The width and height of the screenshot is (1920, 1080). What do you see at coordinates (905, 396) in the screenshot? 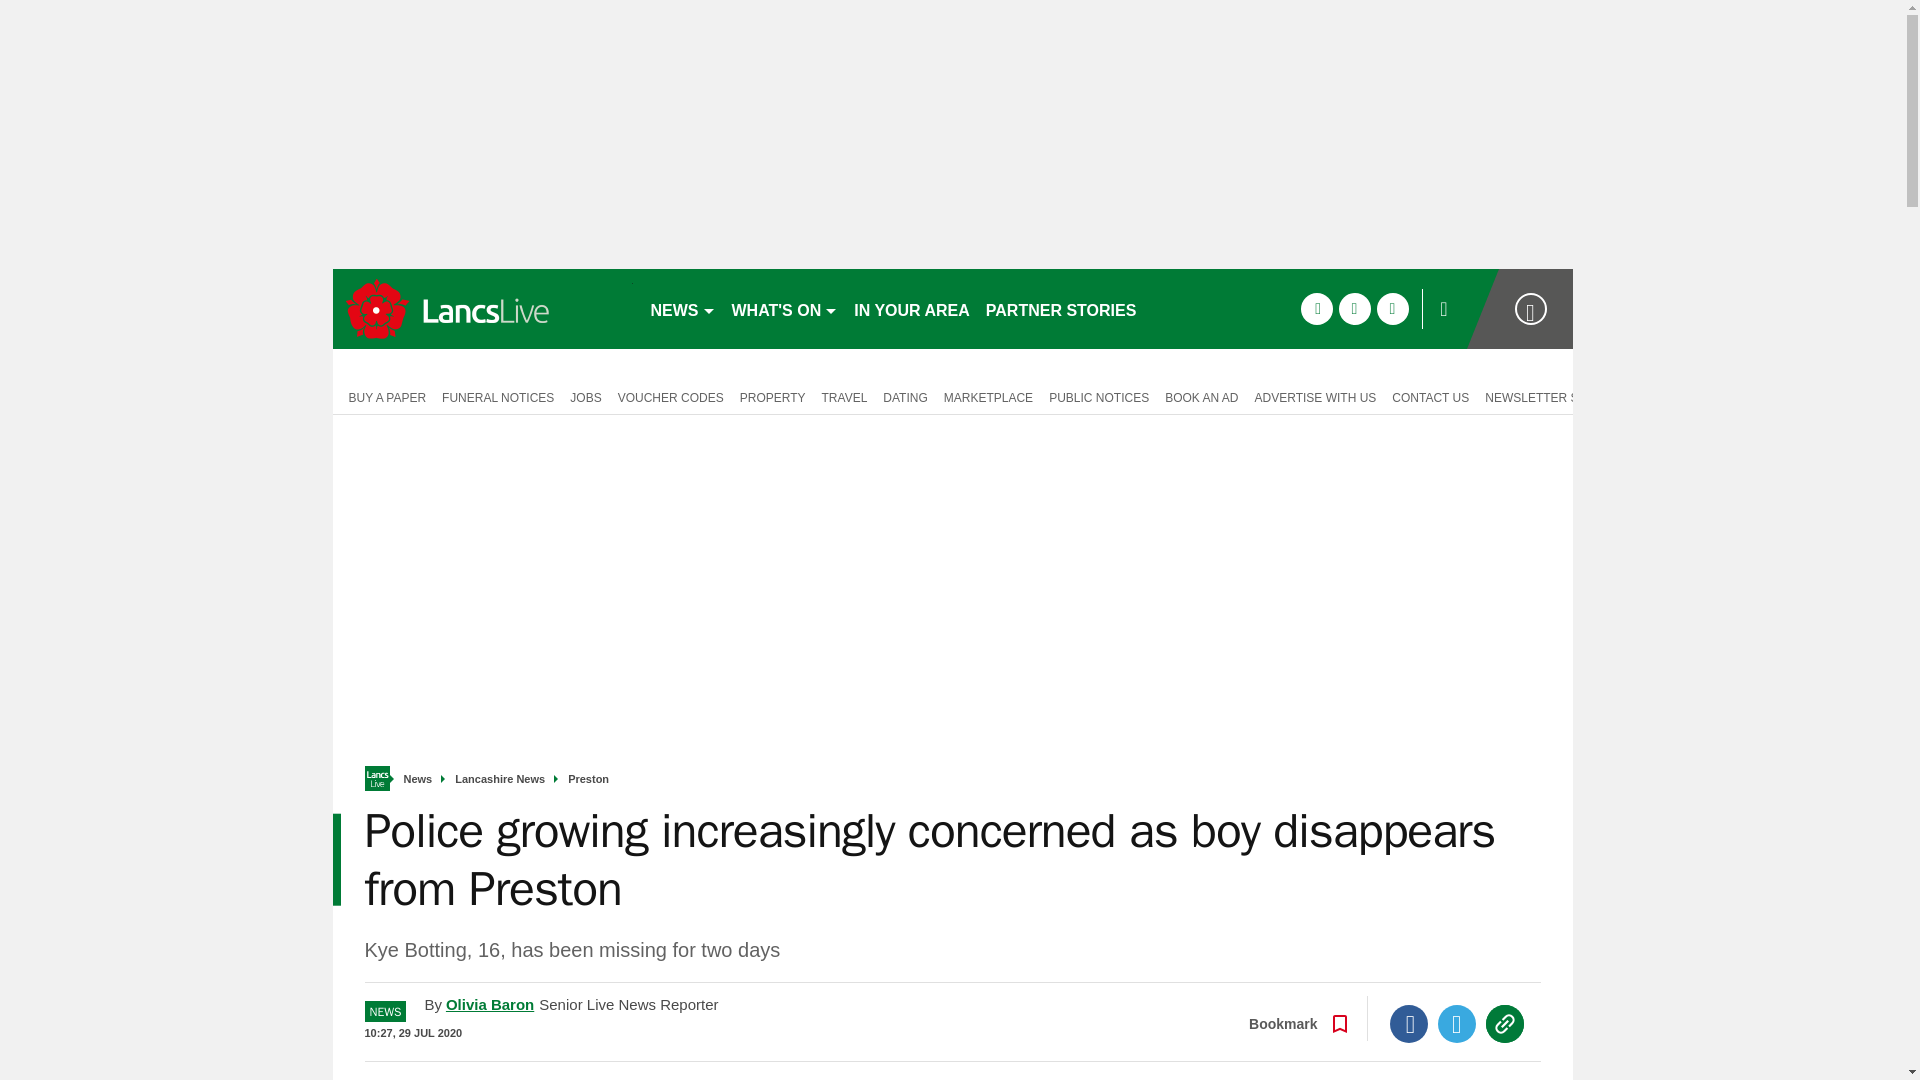
I see `DATING` at bounding box center [905, 396].